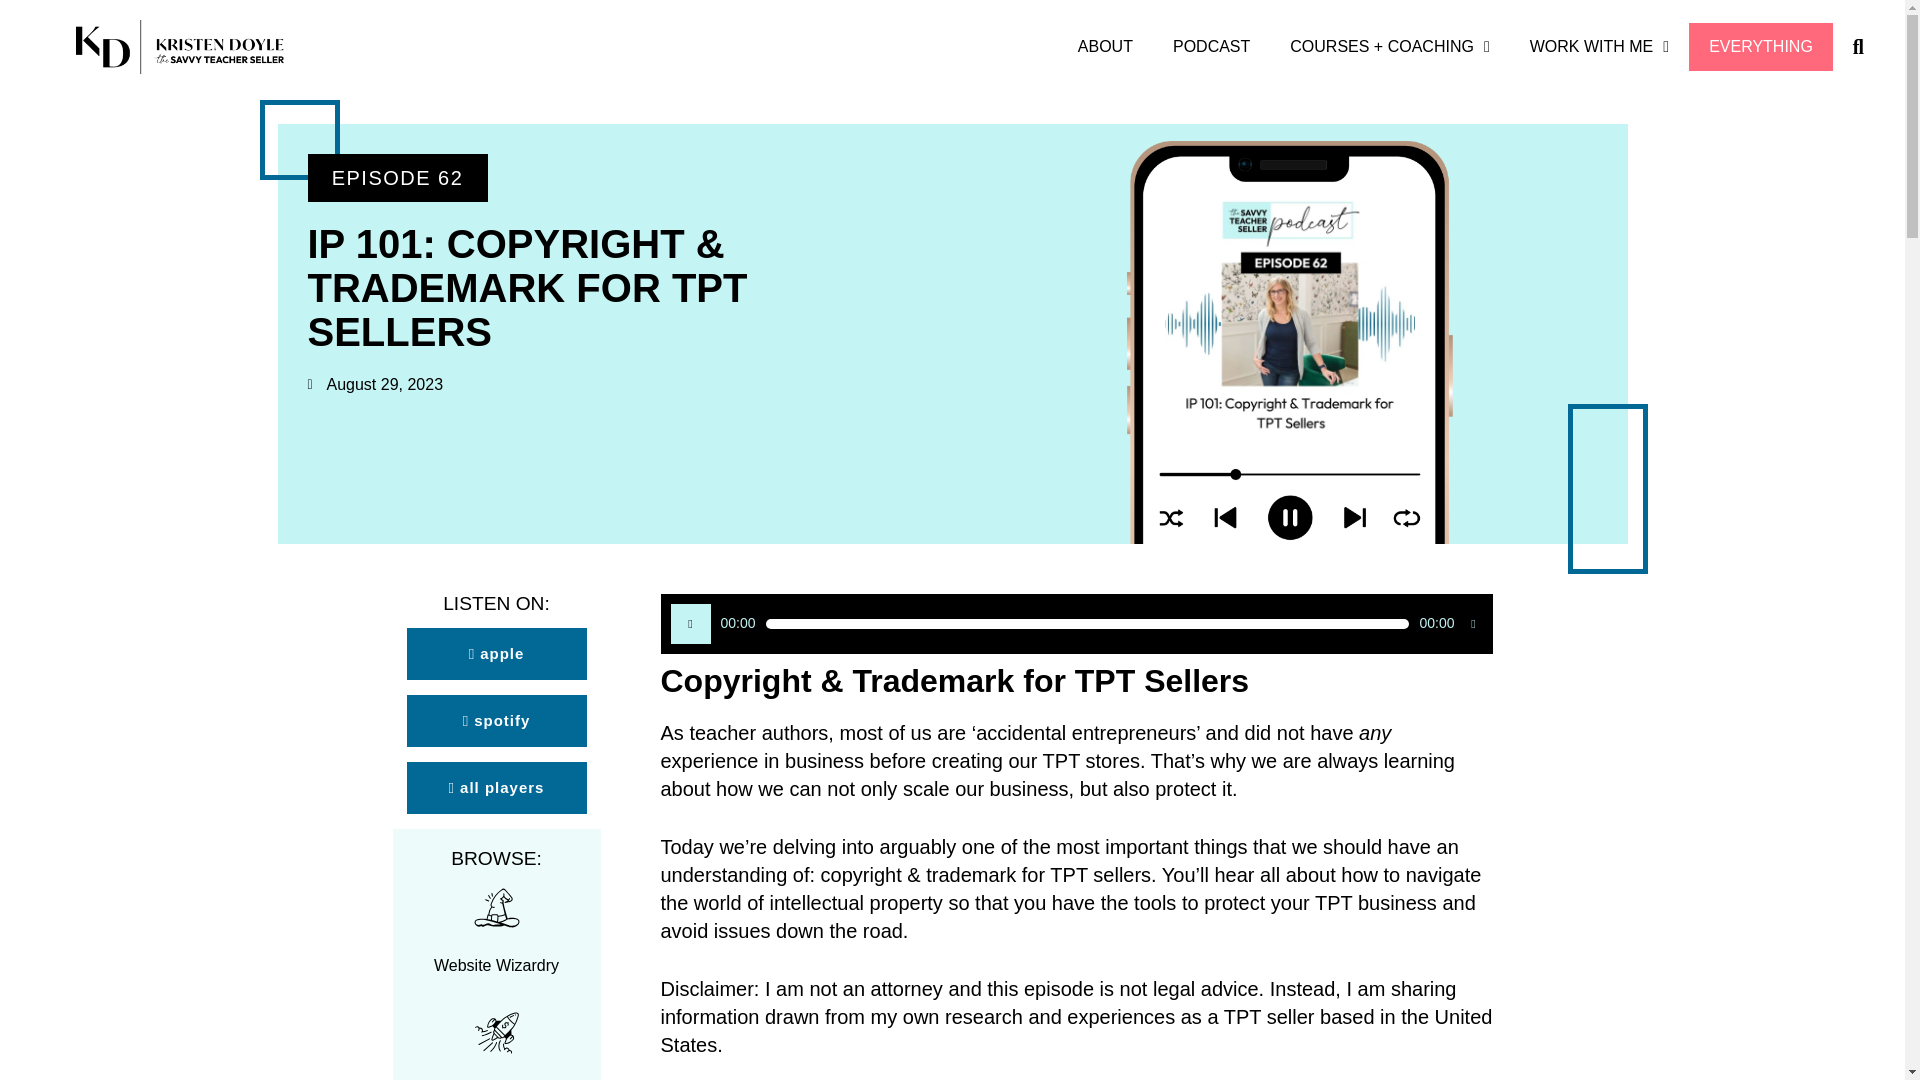 Image resolution: width=1920 pixels, height=1080 pixels. What do you see at coordinates (1211, 46) in the screenshot?
I see `PODCAST` at bounding box center [1211, 46].